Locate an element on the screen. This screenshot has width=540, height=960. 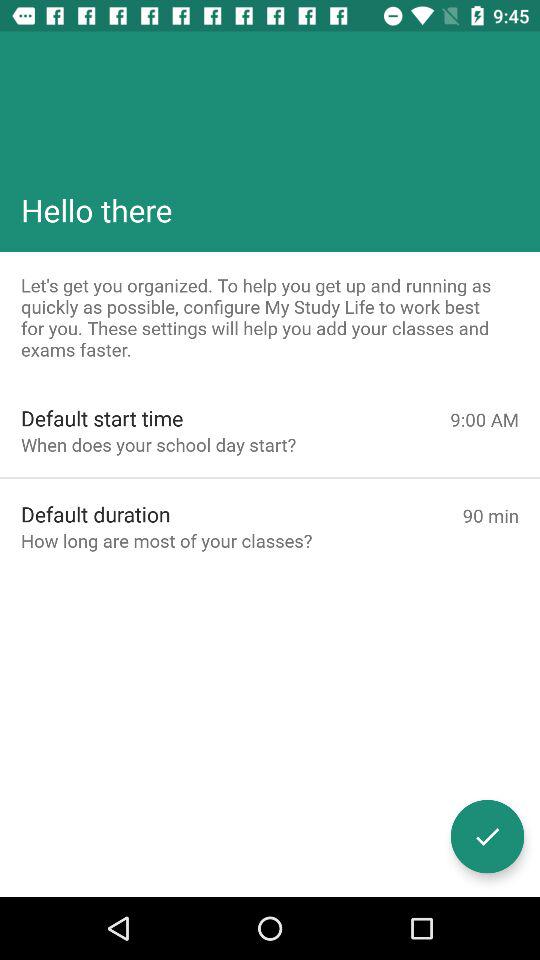
approves for processing is located at coordinates (488, 836).